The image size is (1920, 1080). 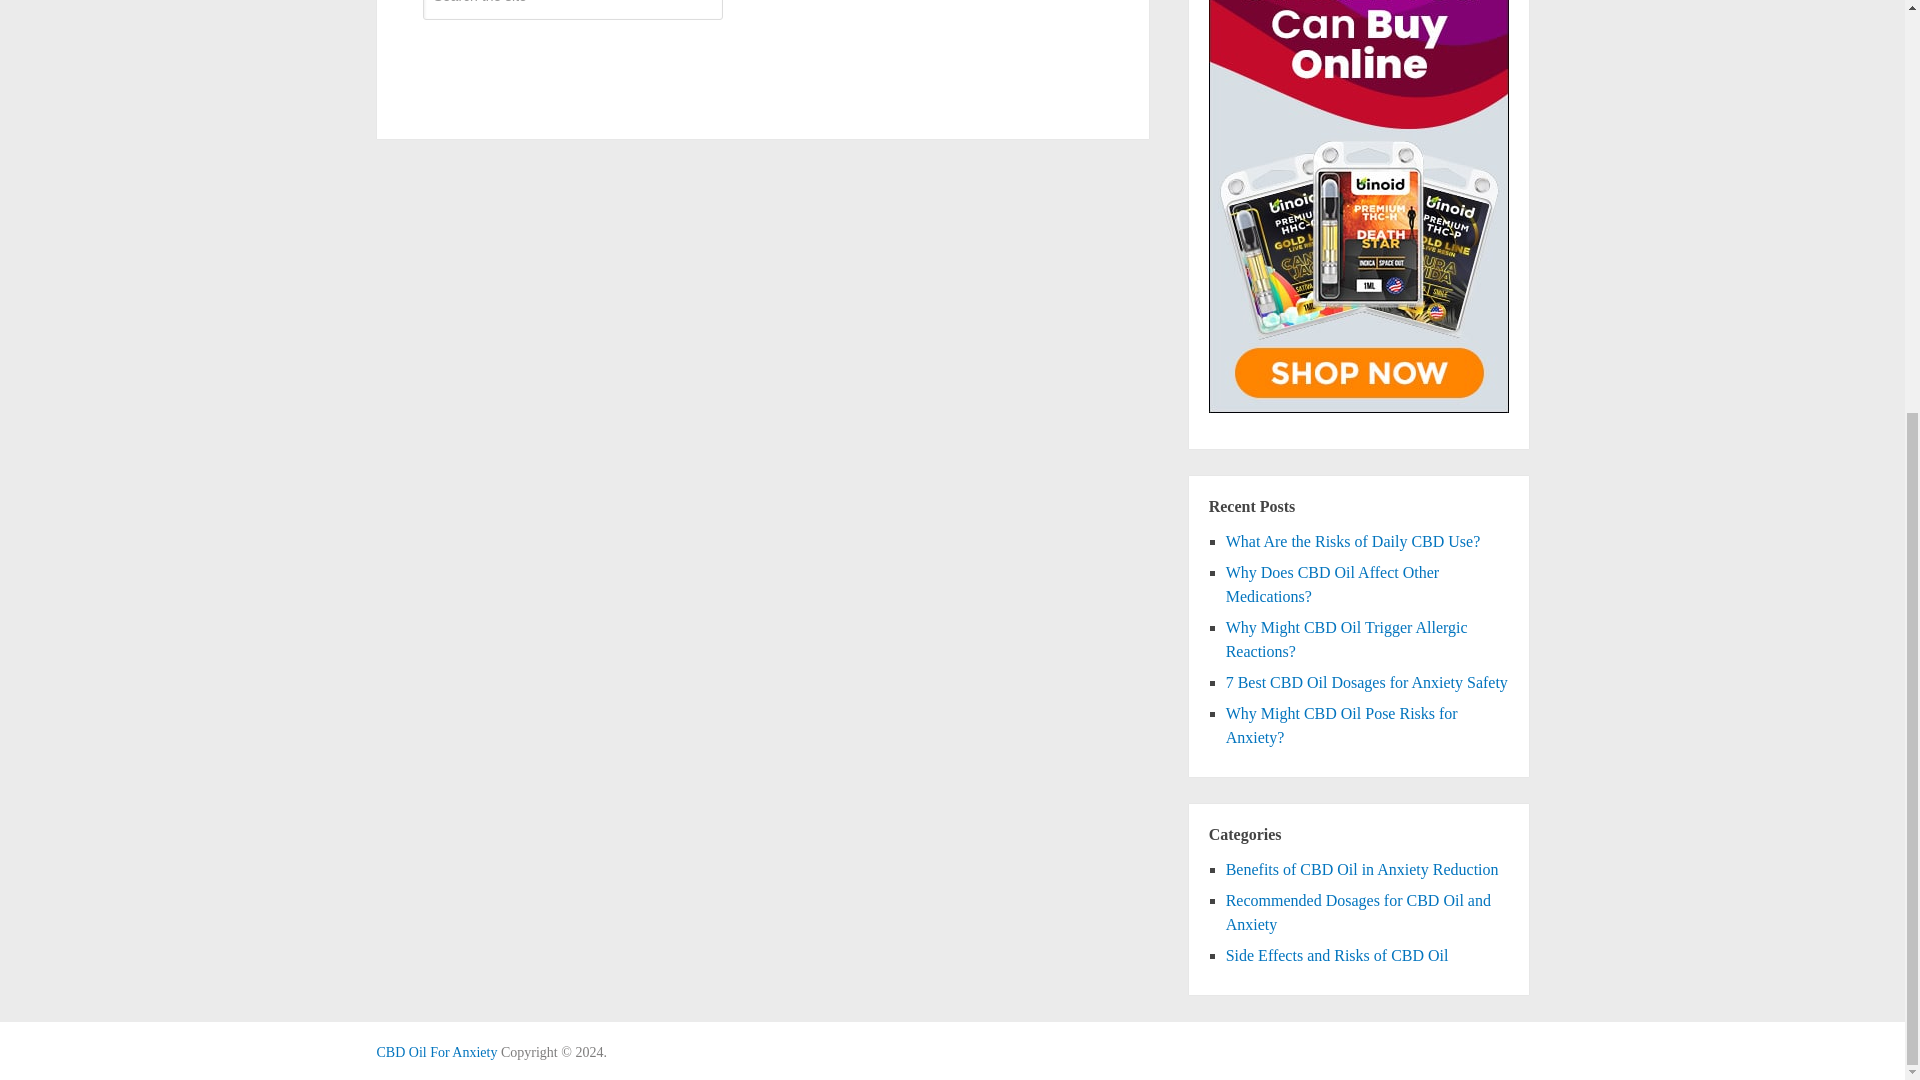 I want to click on Why Does CBD Oil Affect Other Medications?, so click(x=1332, y=584).